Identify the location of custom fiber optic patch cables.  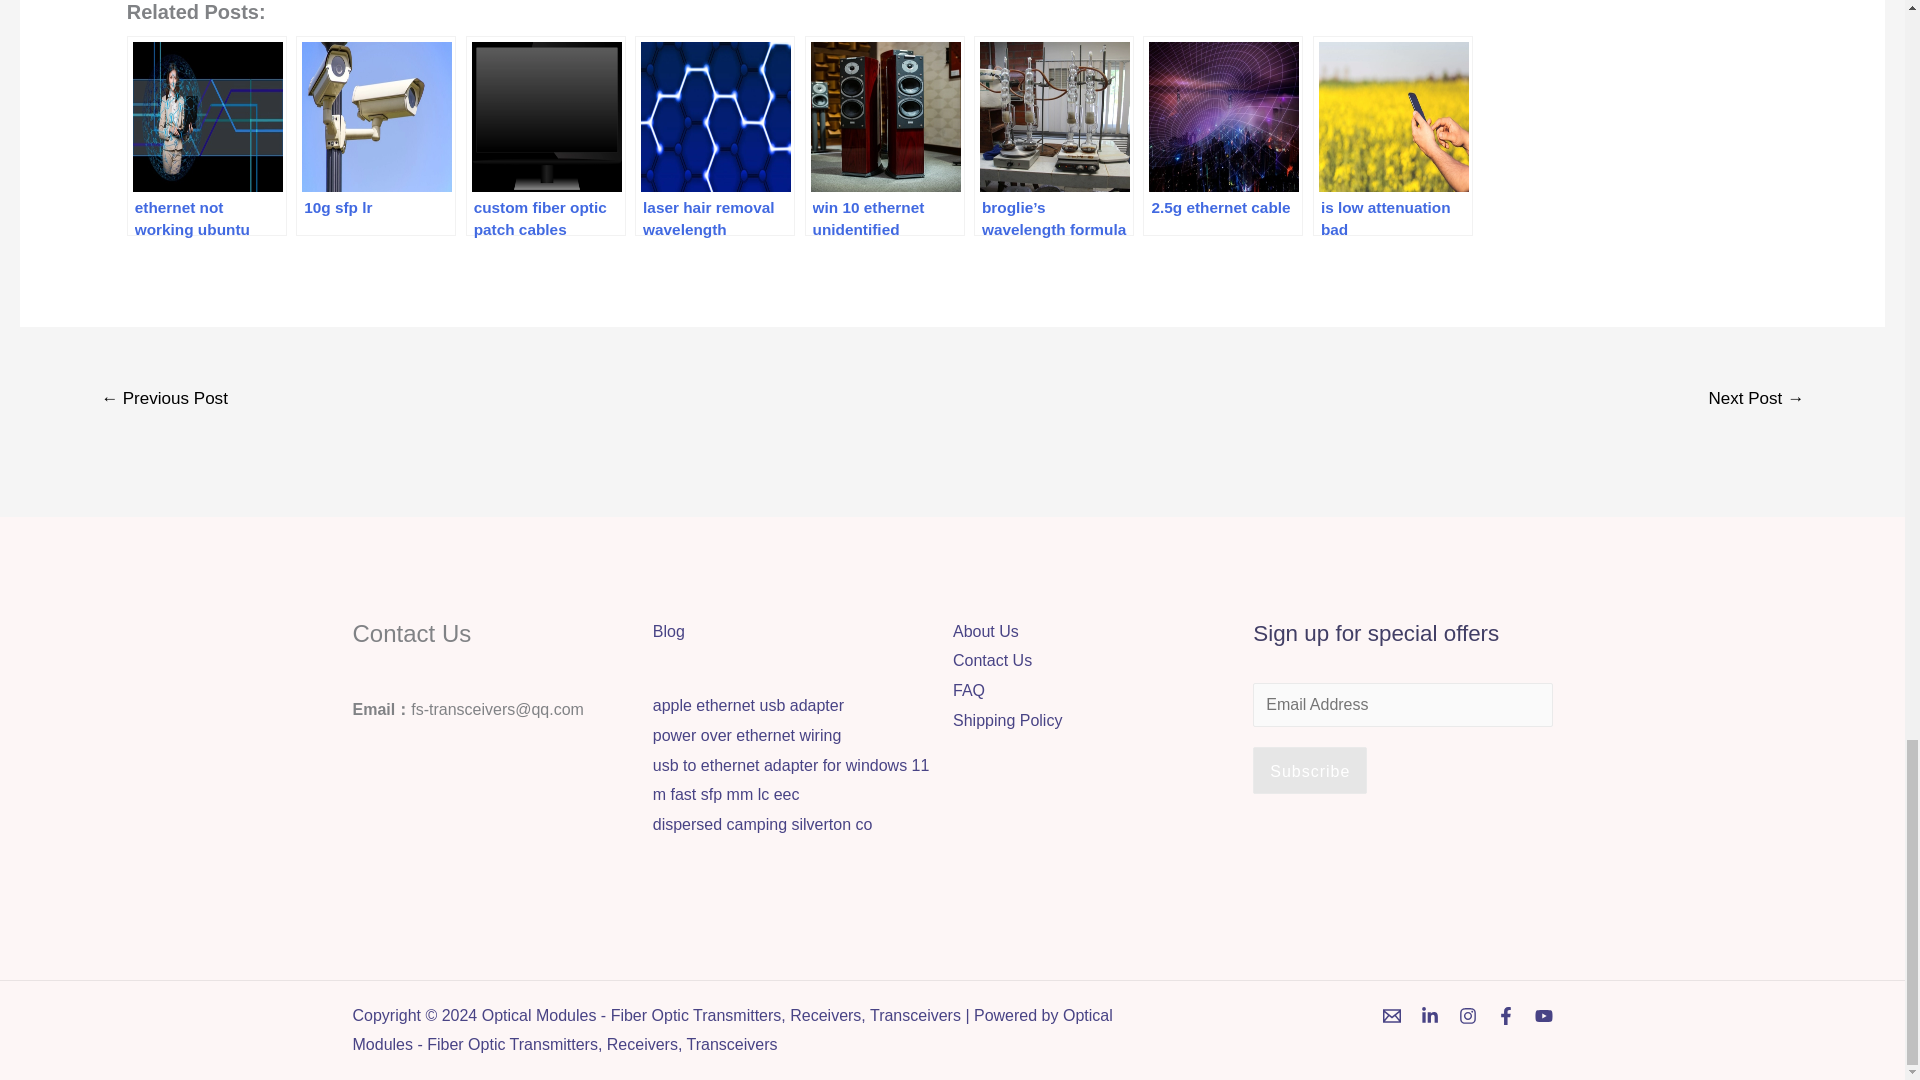
(546, 136).